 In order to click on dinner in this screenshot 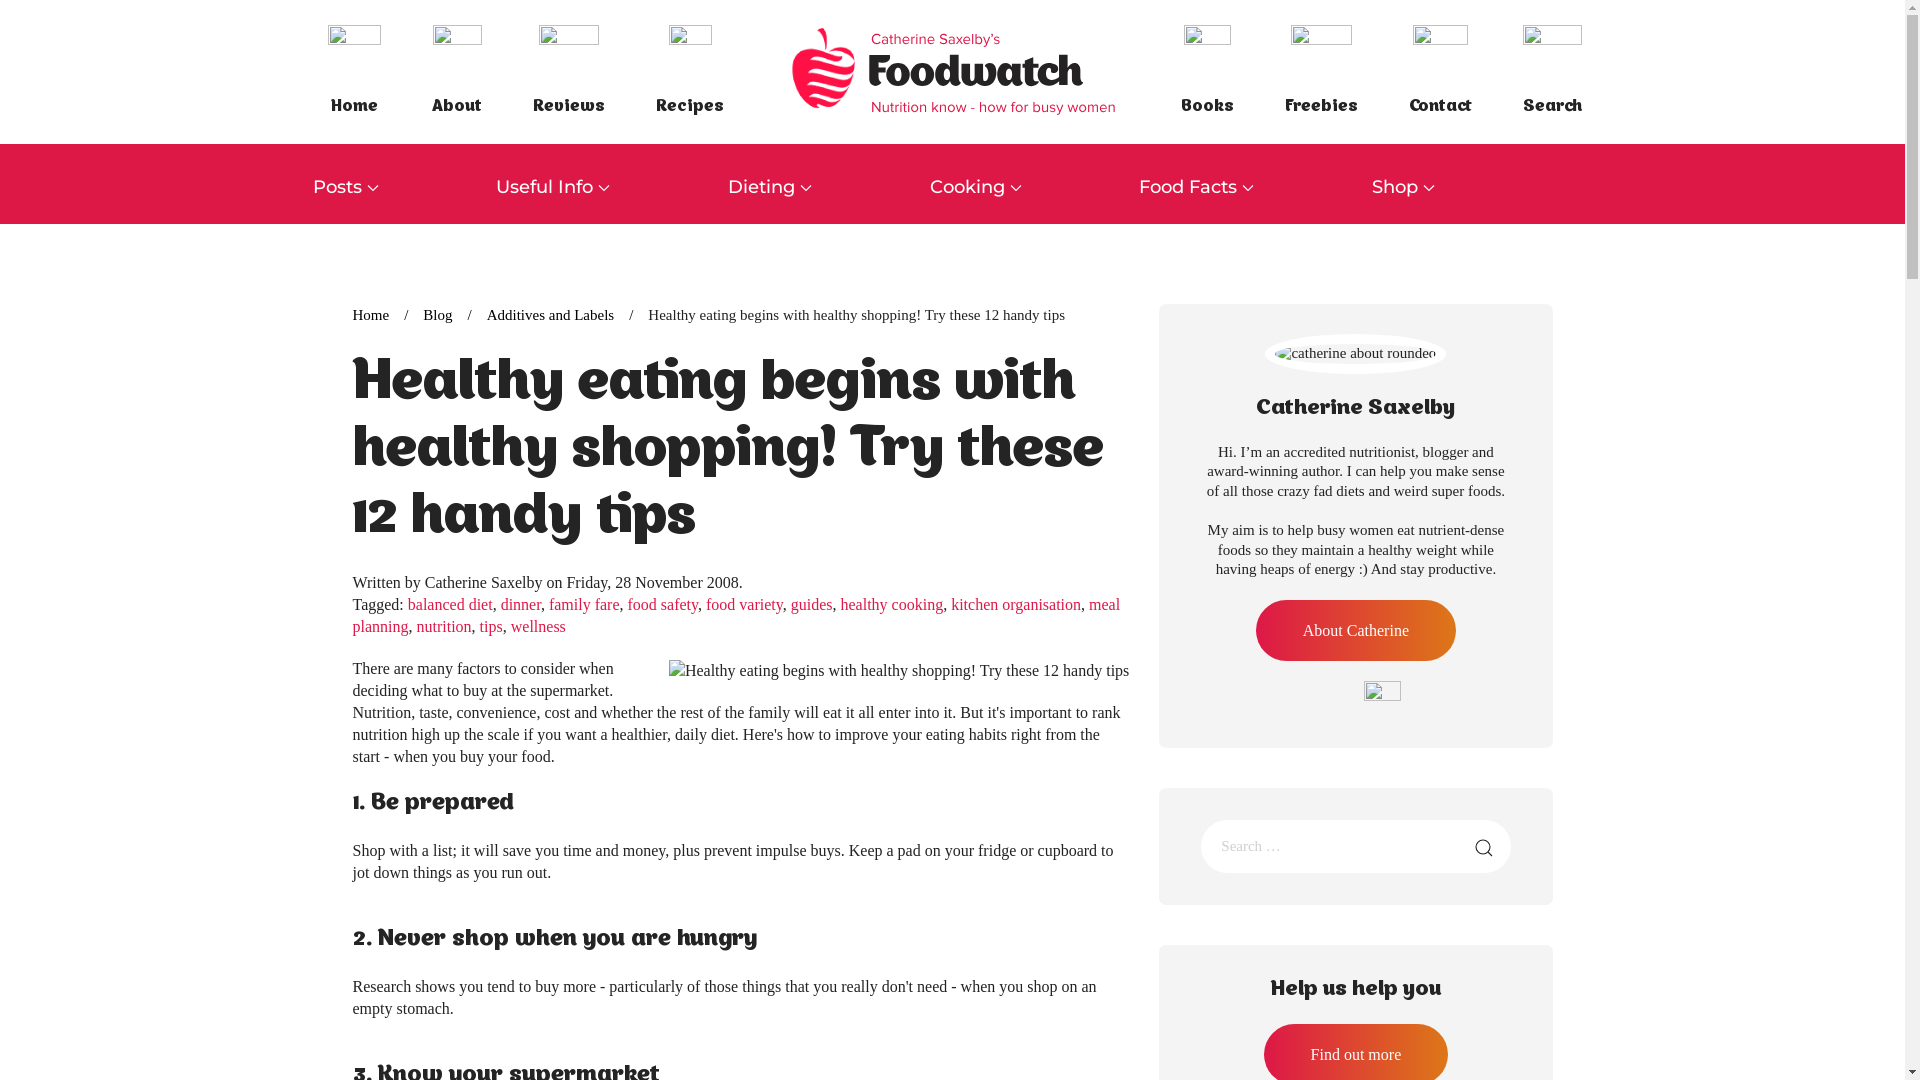, I will do `click(521, 604)`.